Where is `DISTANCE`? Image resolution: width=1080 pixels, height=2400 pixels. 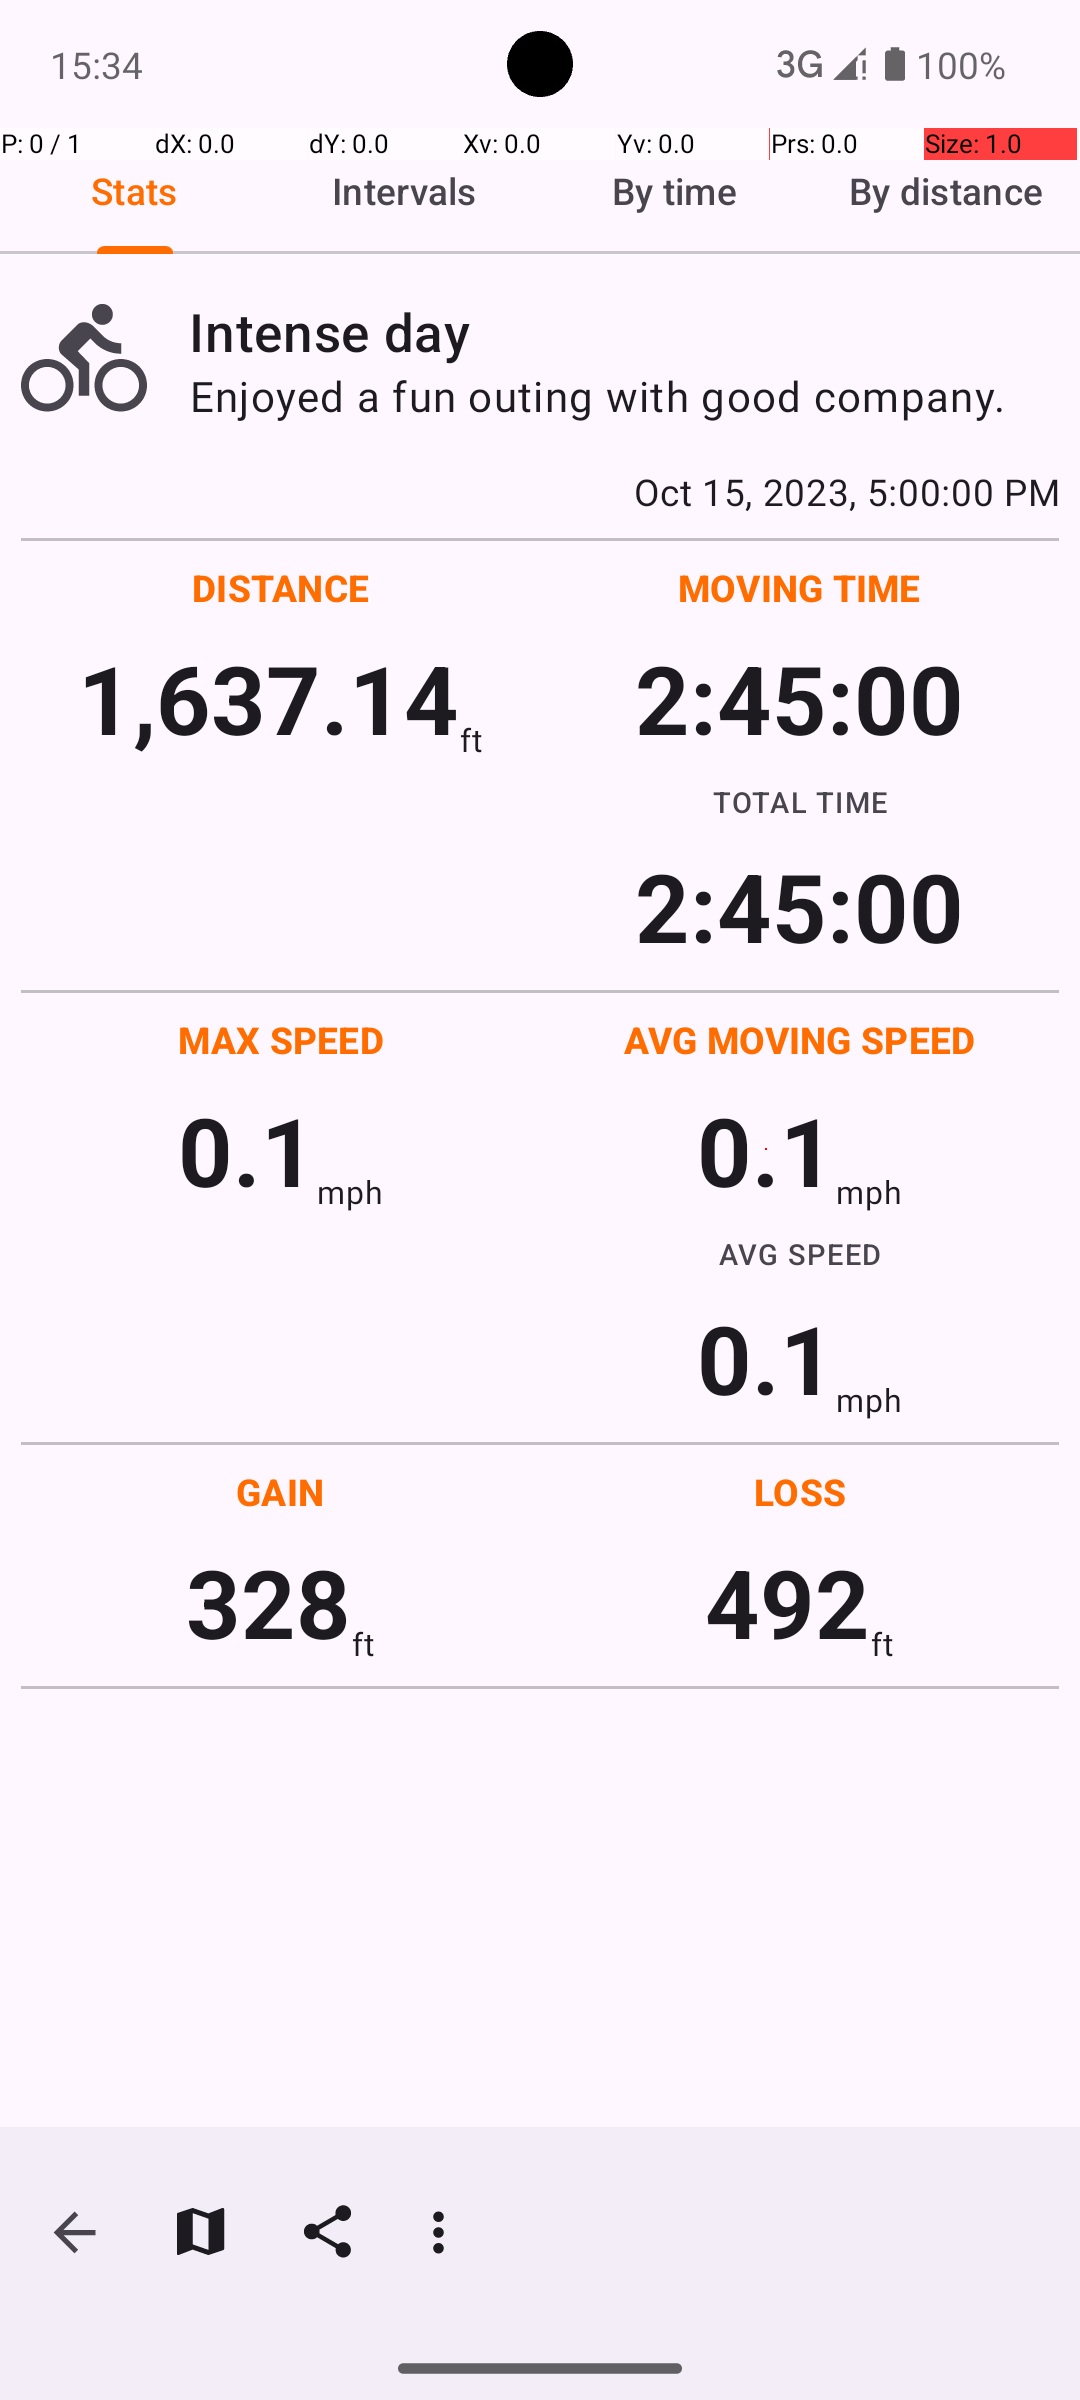 DISTANCE is located at coordinates (281, 588).